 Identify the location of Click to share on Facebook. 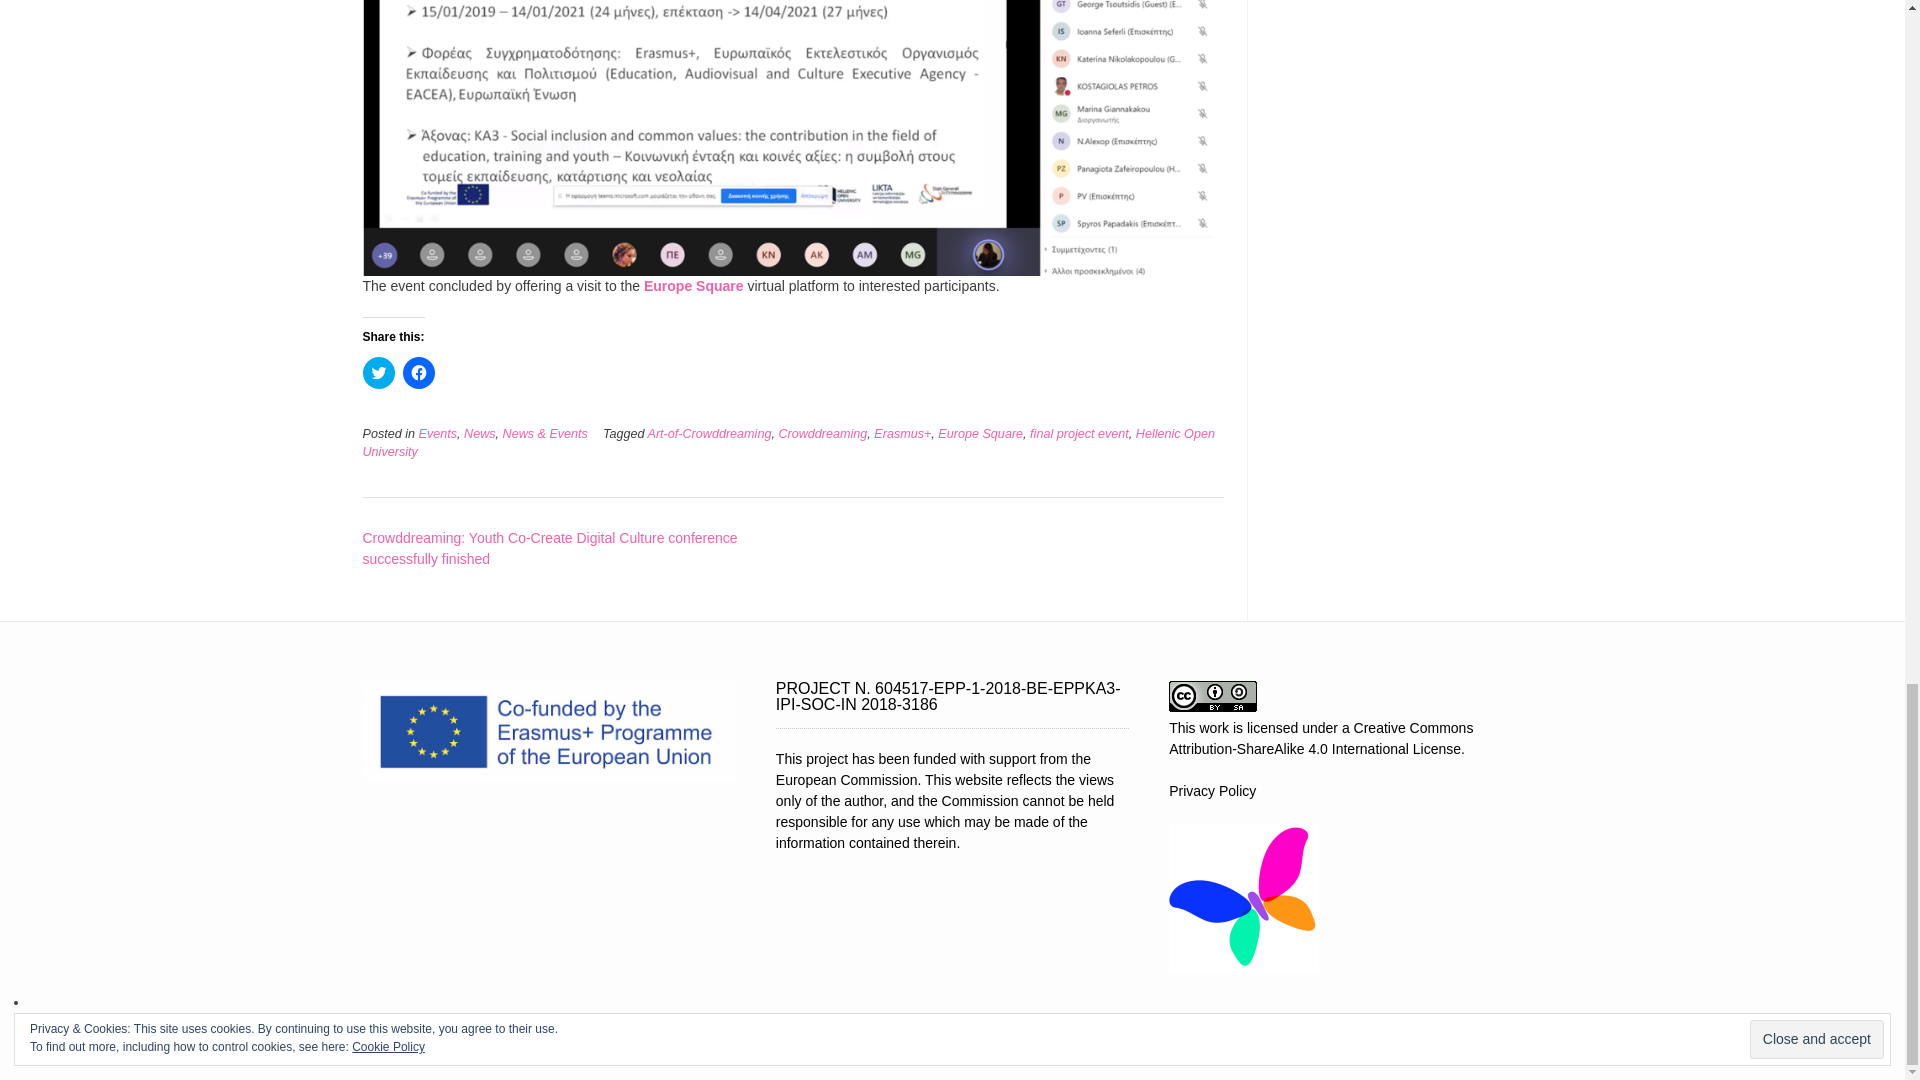
(417, 372).